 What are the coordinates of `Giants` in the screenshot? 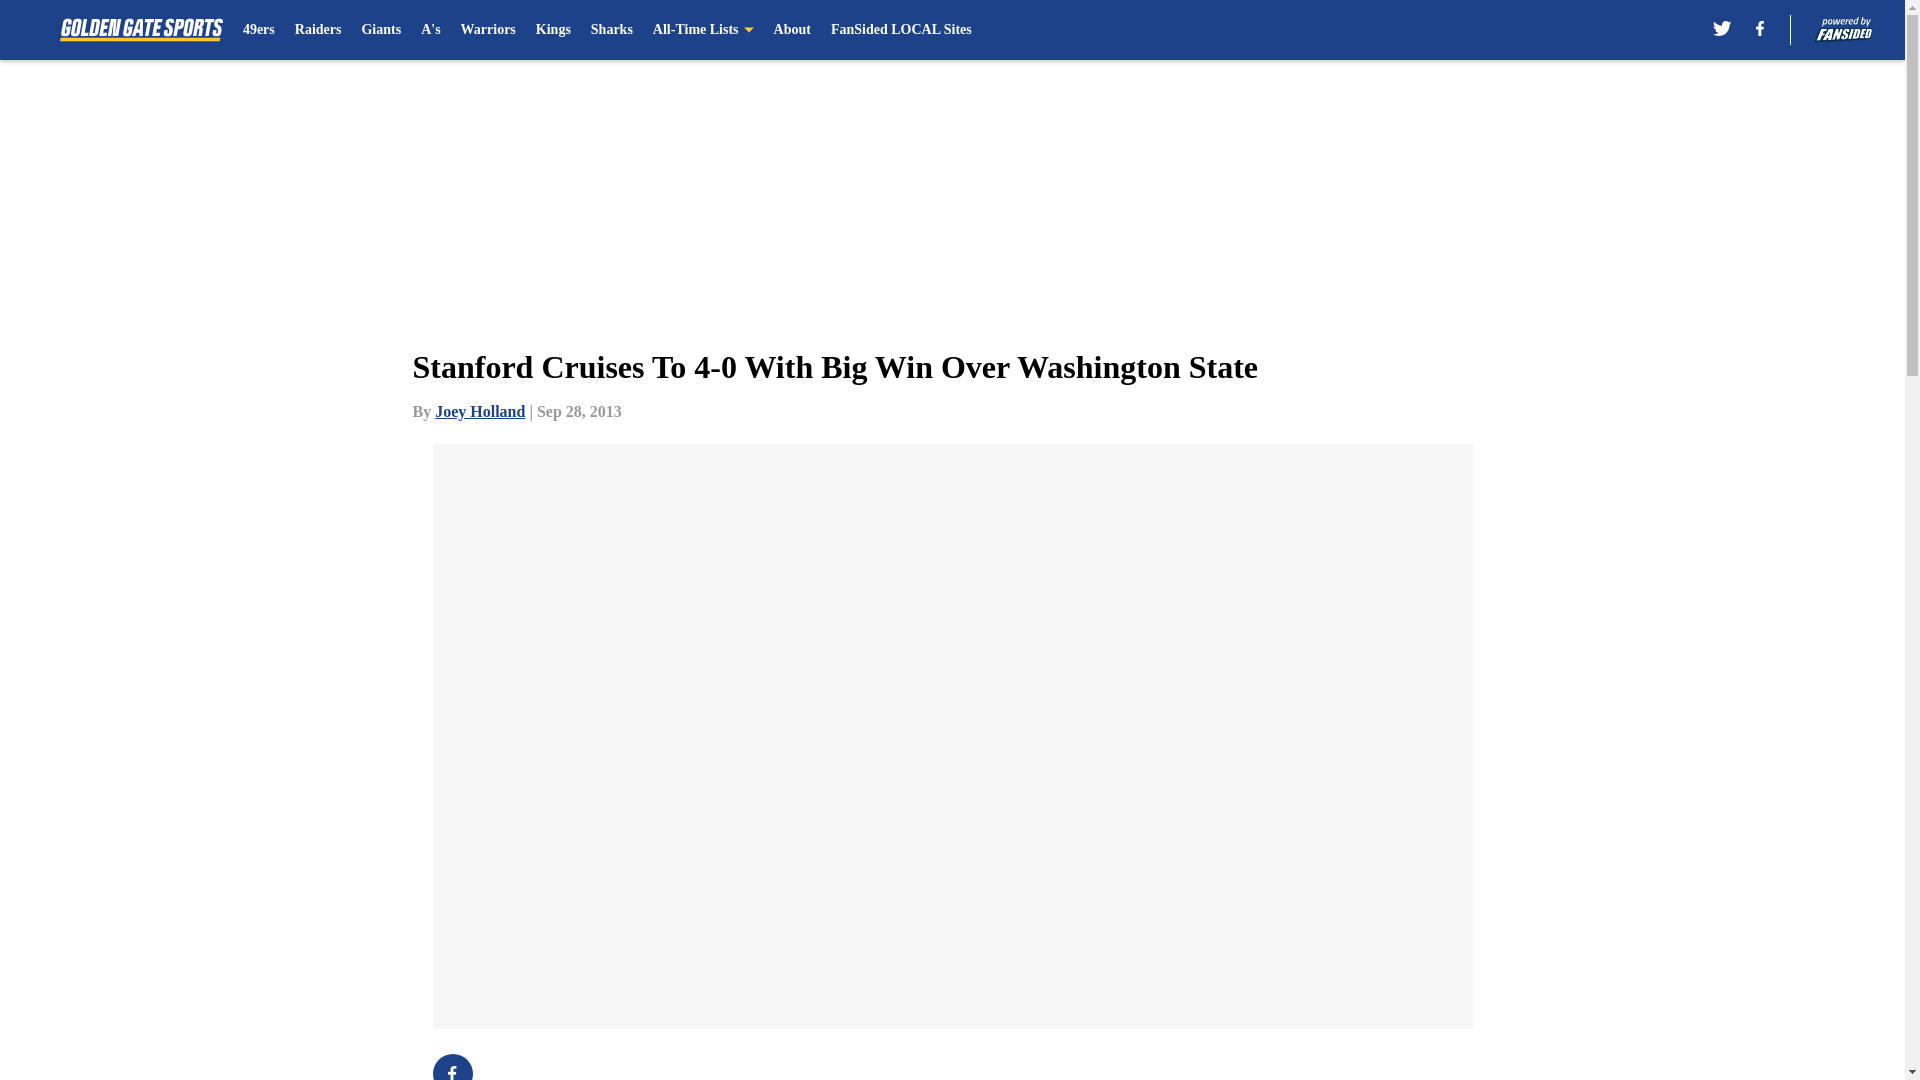 It's located at (380, 30).